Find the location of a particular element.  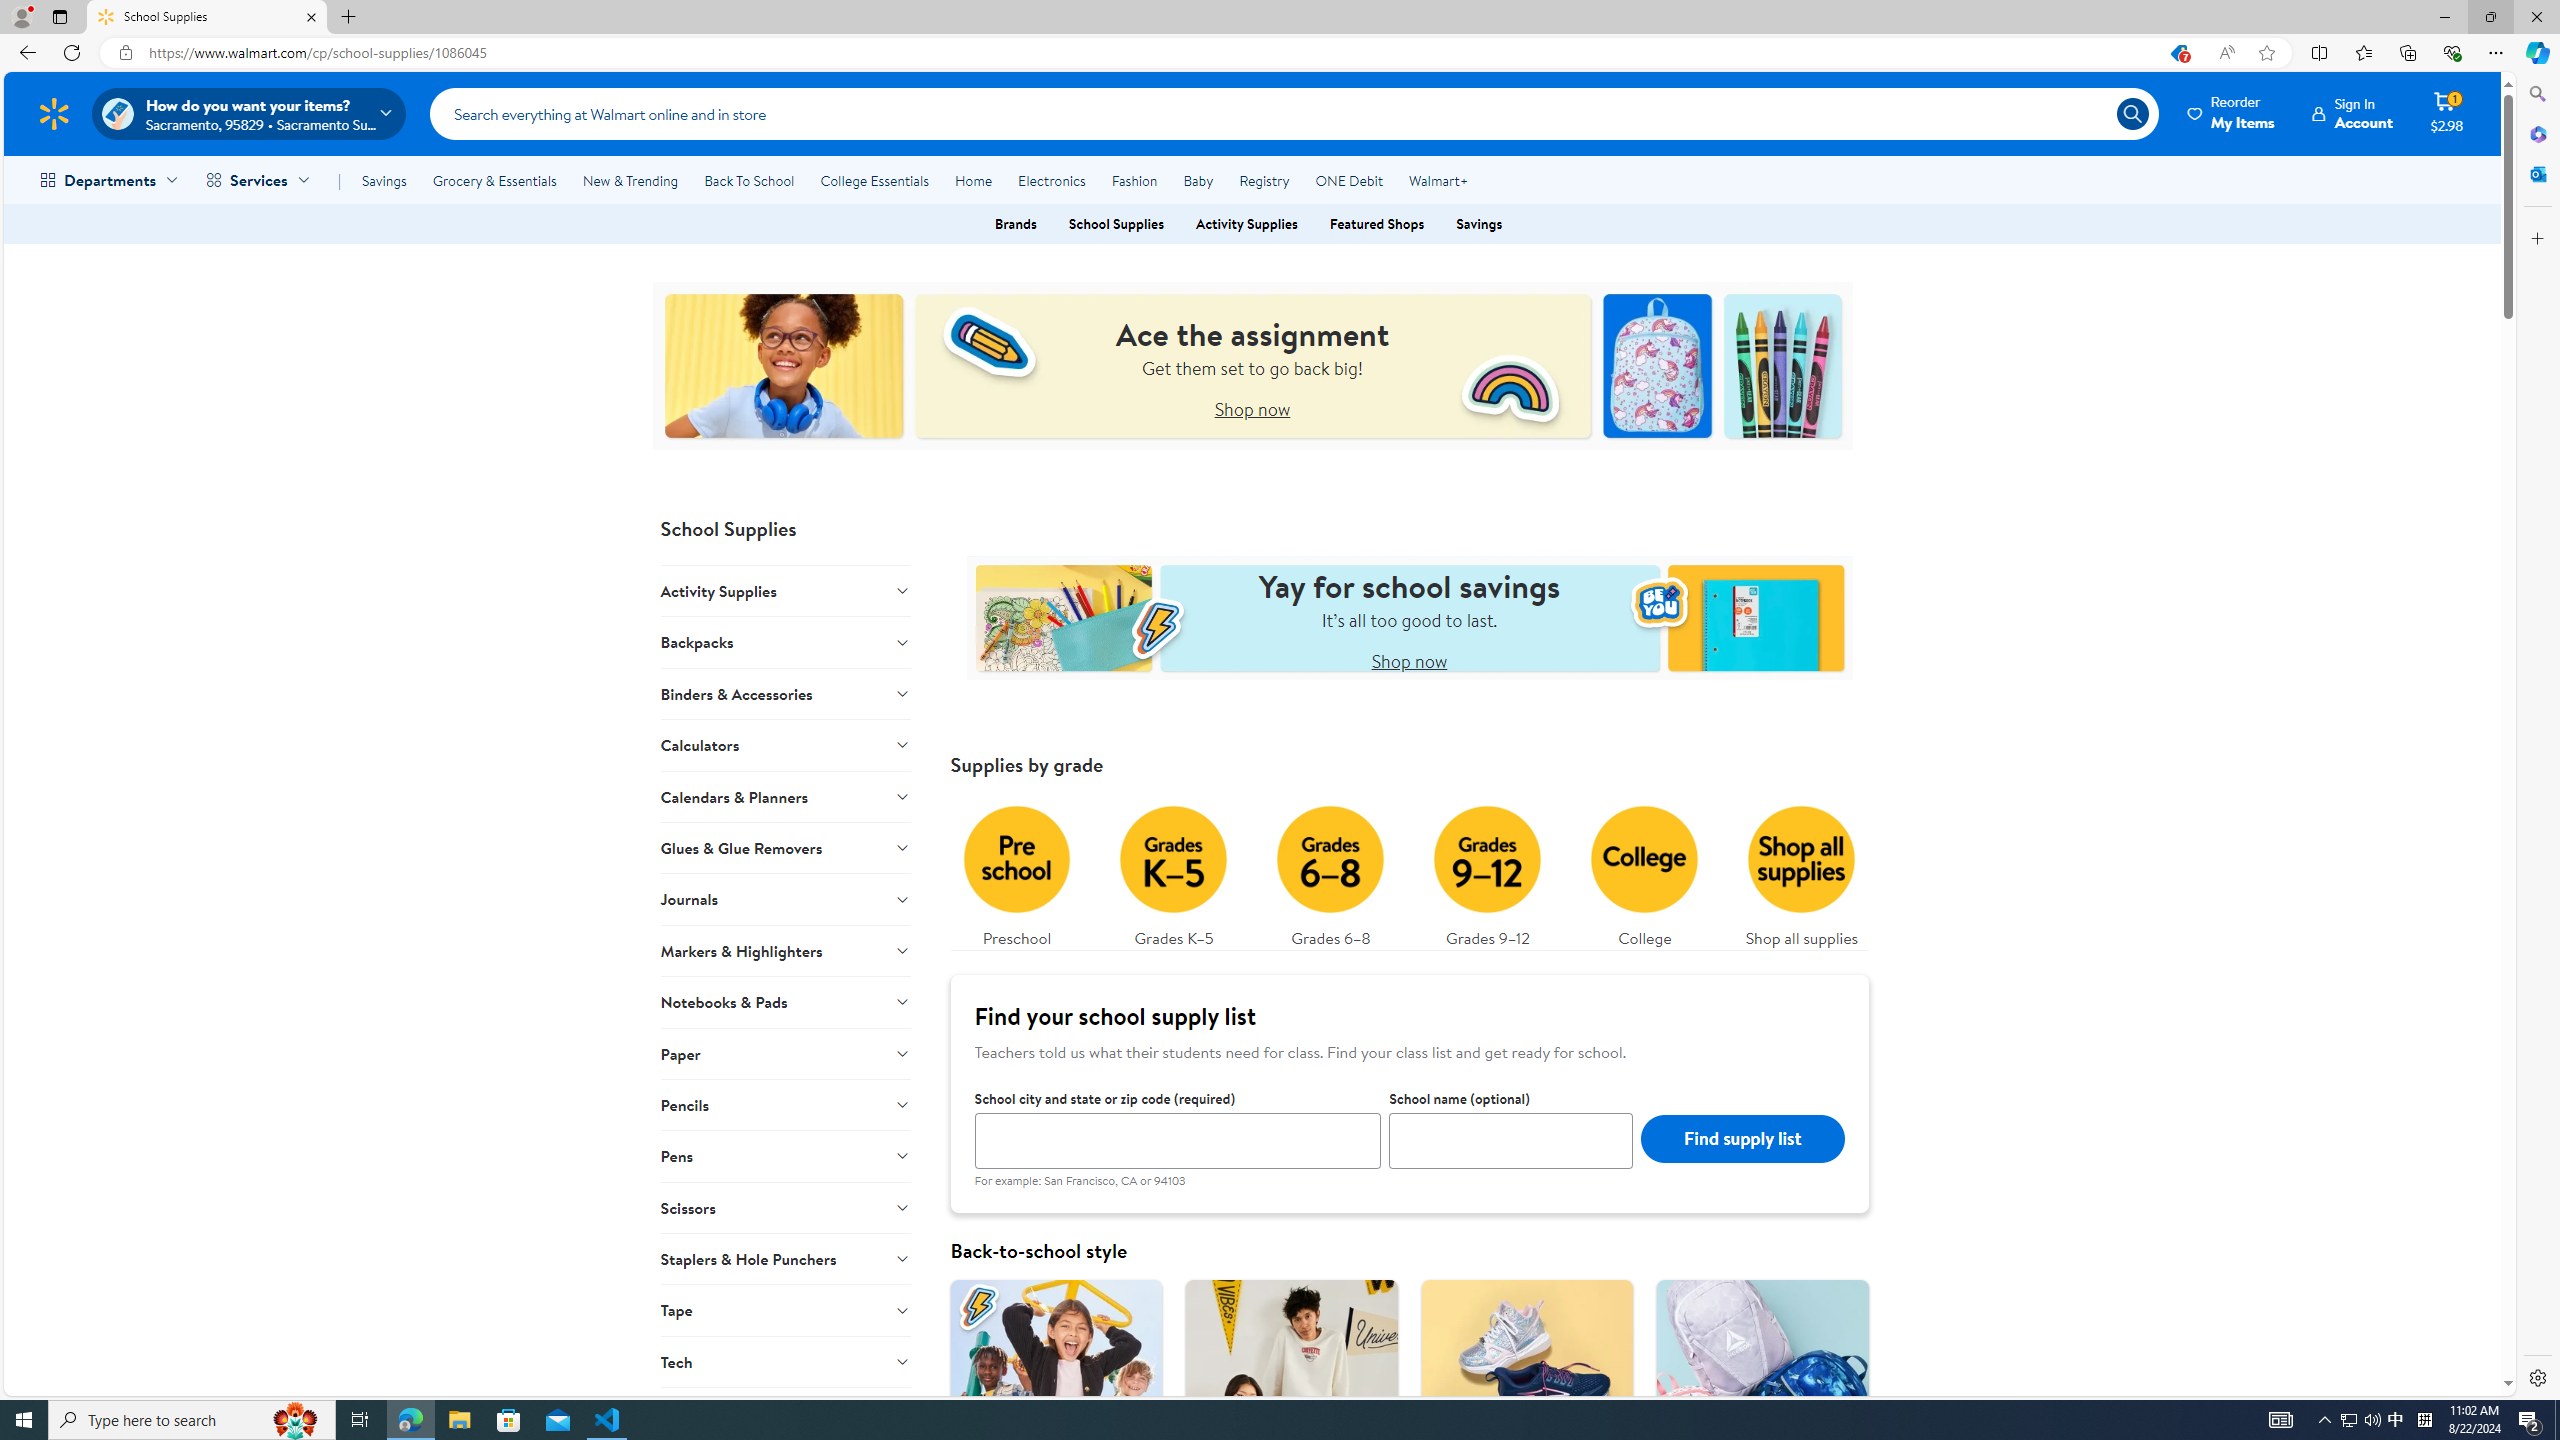

Calculators is located at coordinates (786, 744).